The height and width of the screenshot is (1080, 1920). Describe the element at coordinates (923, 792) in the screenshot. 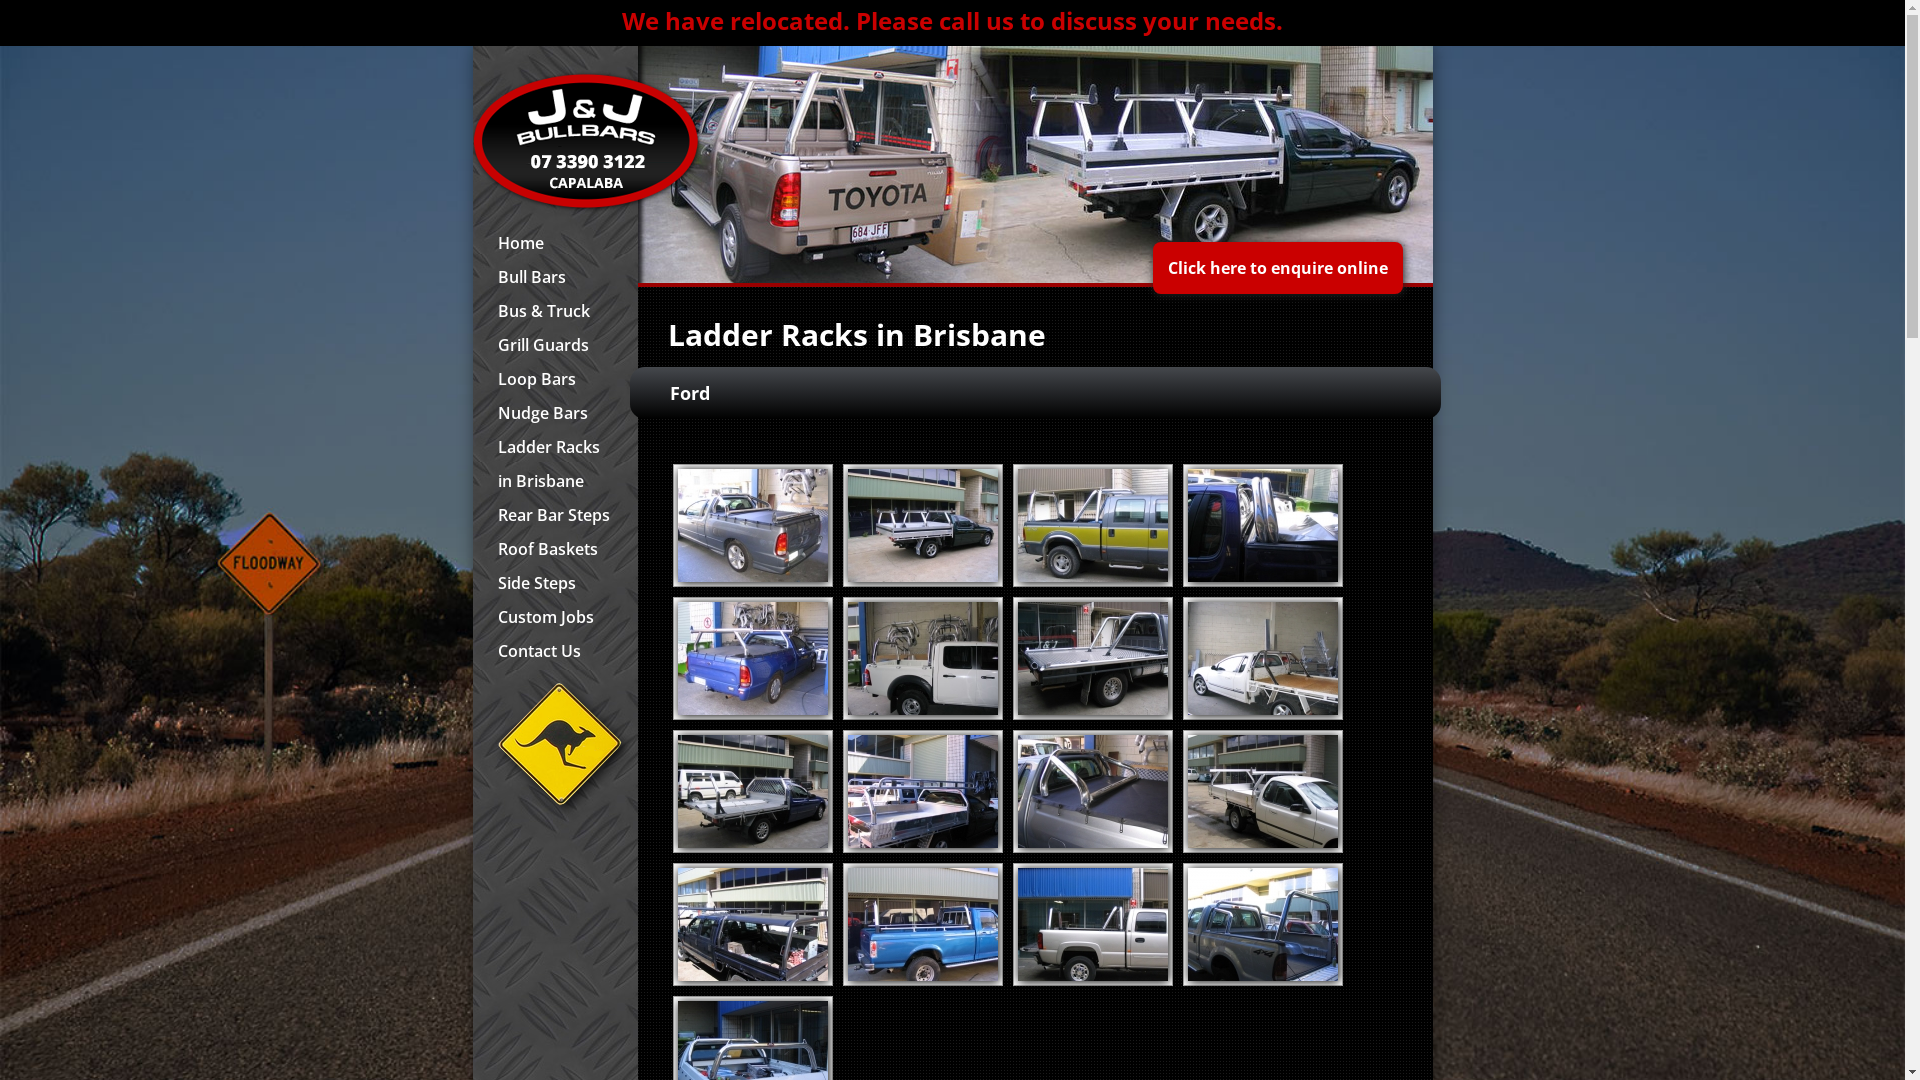

I see `ba-roof-rack-with-3-racks` at that location.